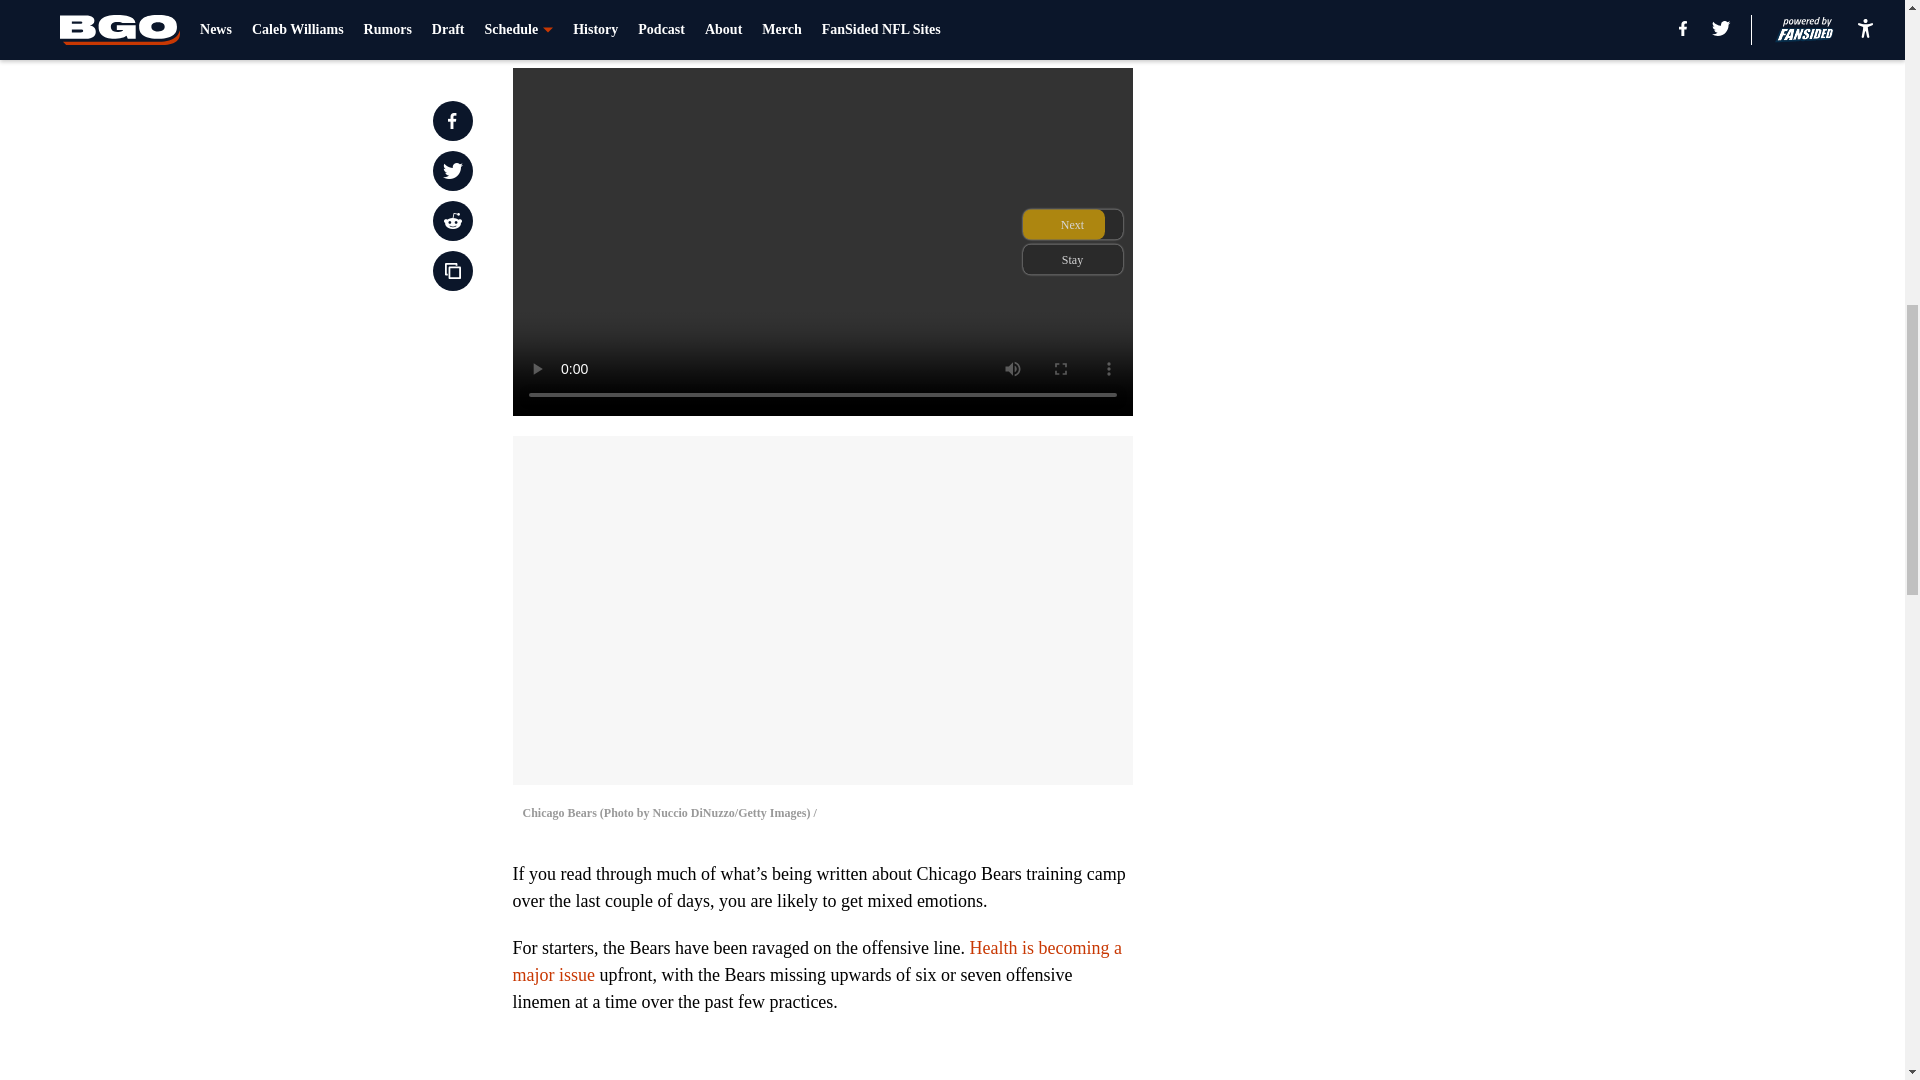 This screenshot has width=1920, height=1080. I want to click on 3rd party ad content, so click(1382, 132).